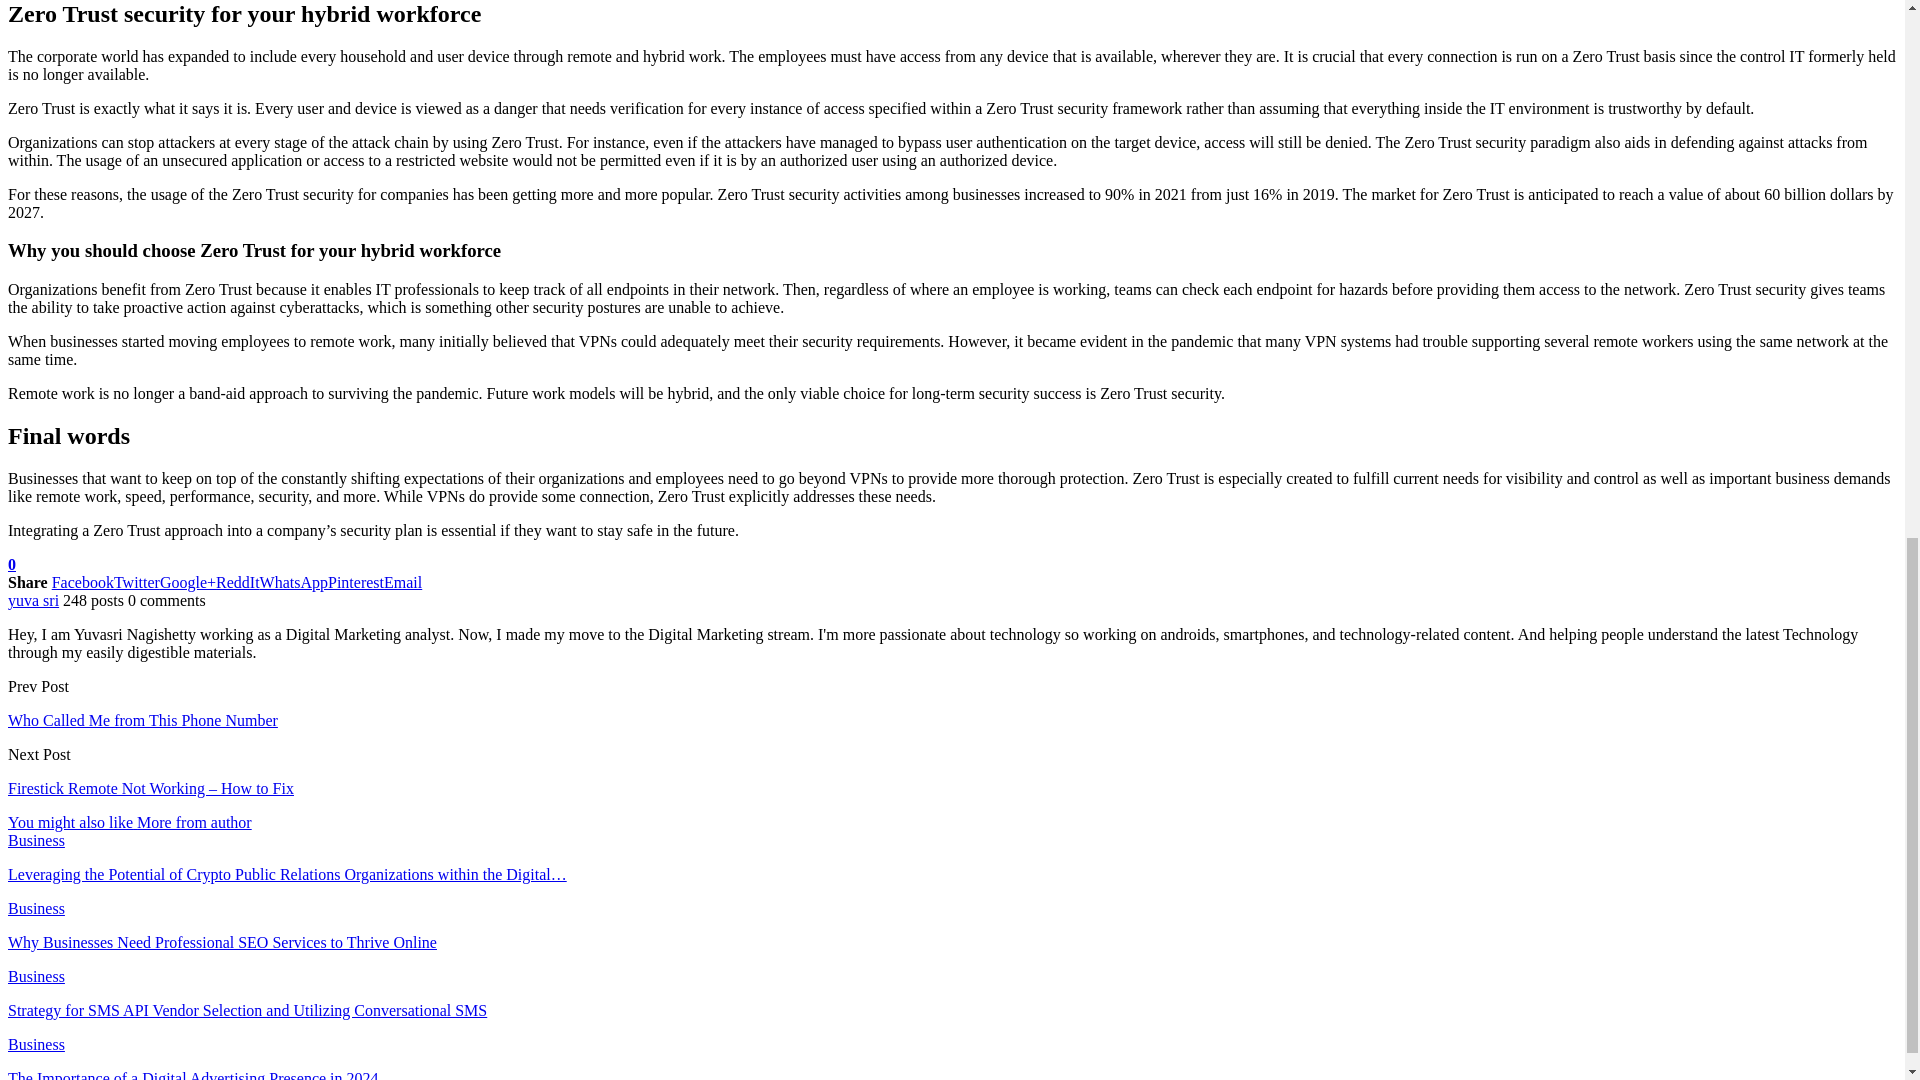 This screenshot has width=1920, height=1080. Describe the element at coordinates (136, 582) in the screenshot. I see `Twitter` at that location.